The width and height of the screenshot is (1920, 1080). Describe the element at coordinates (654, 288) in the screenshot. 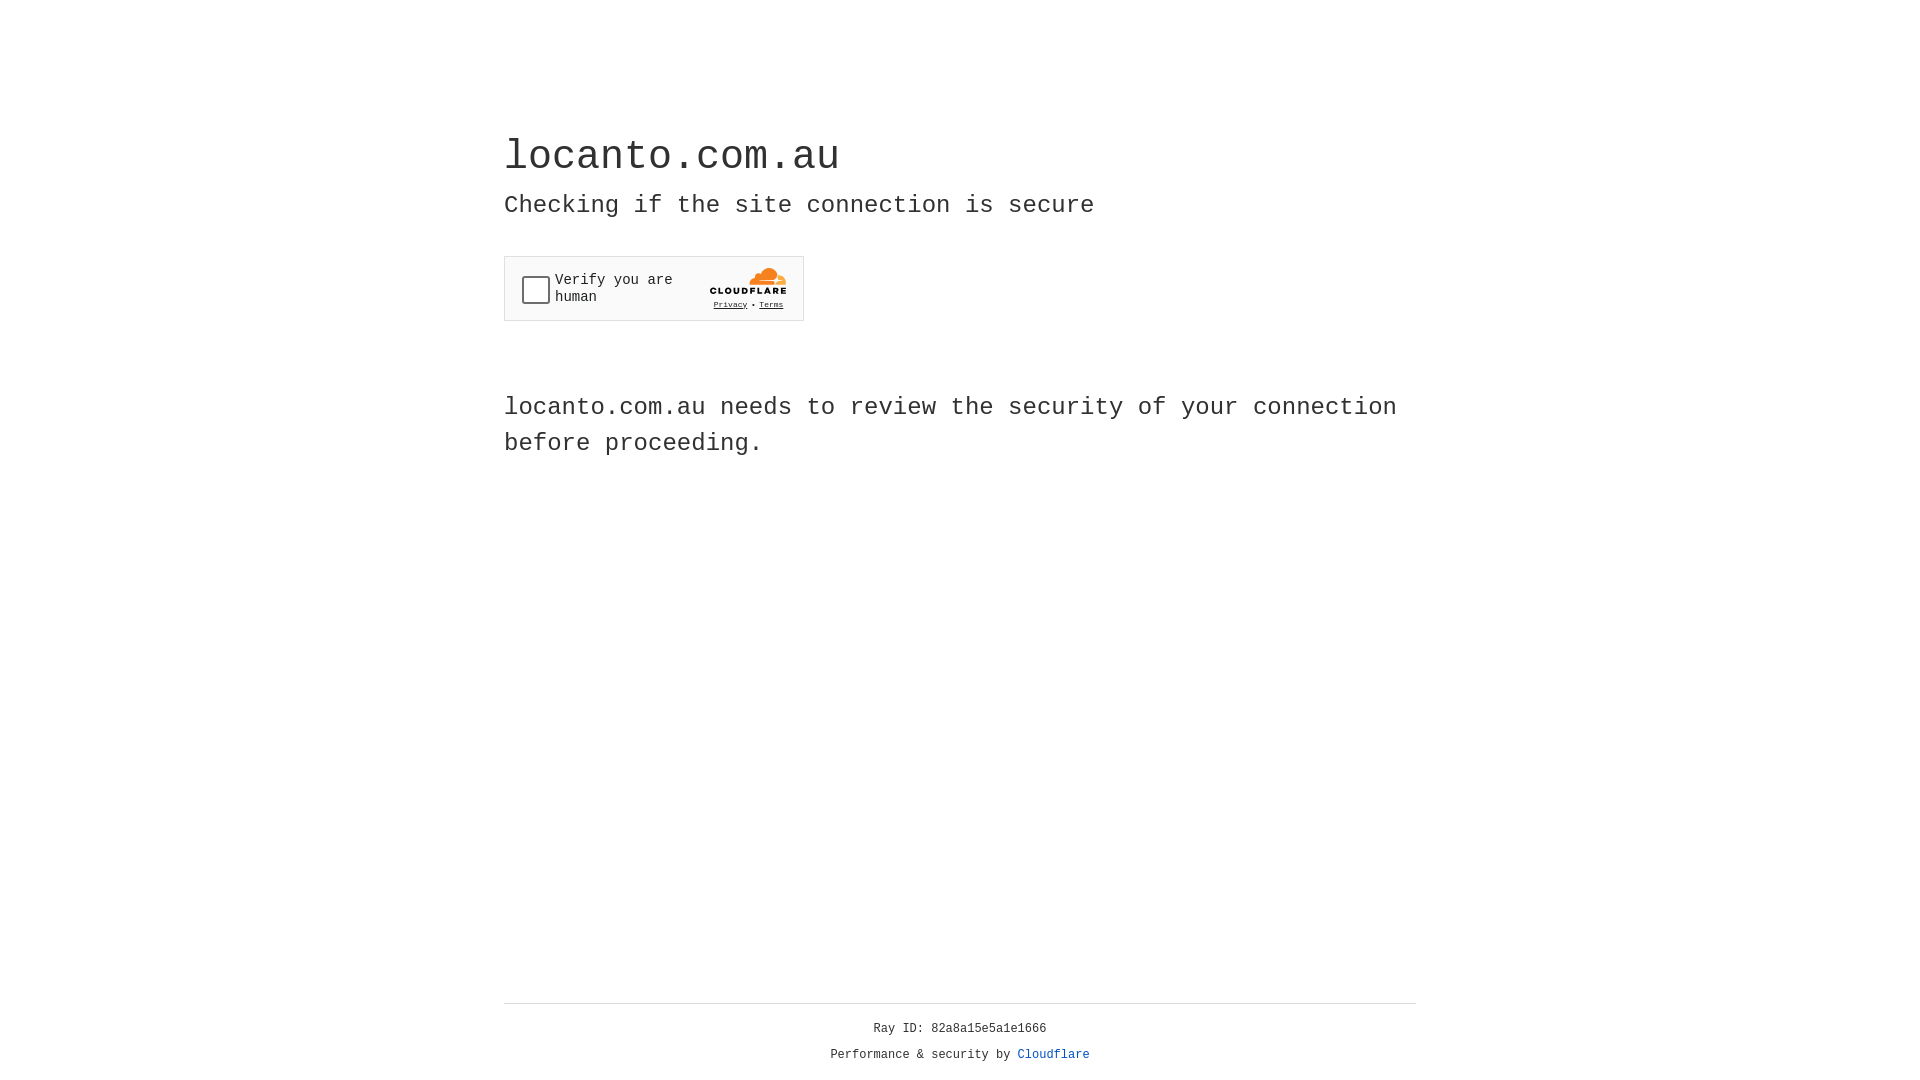

I see `Widget containing a Cloudflare security challenge` at that location.